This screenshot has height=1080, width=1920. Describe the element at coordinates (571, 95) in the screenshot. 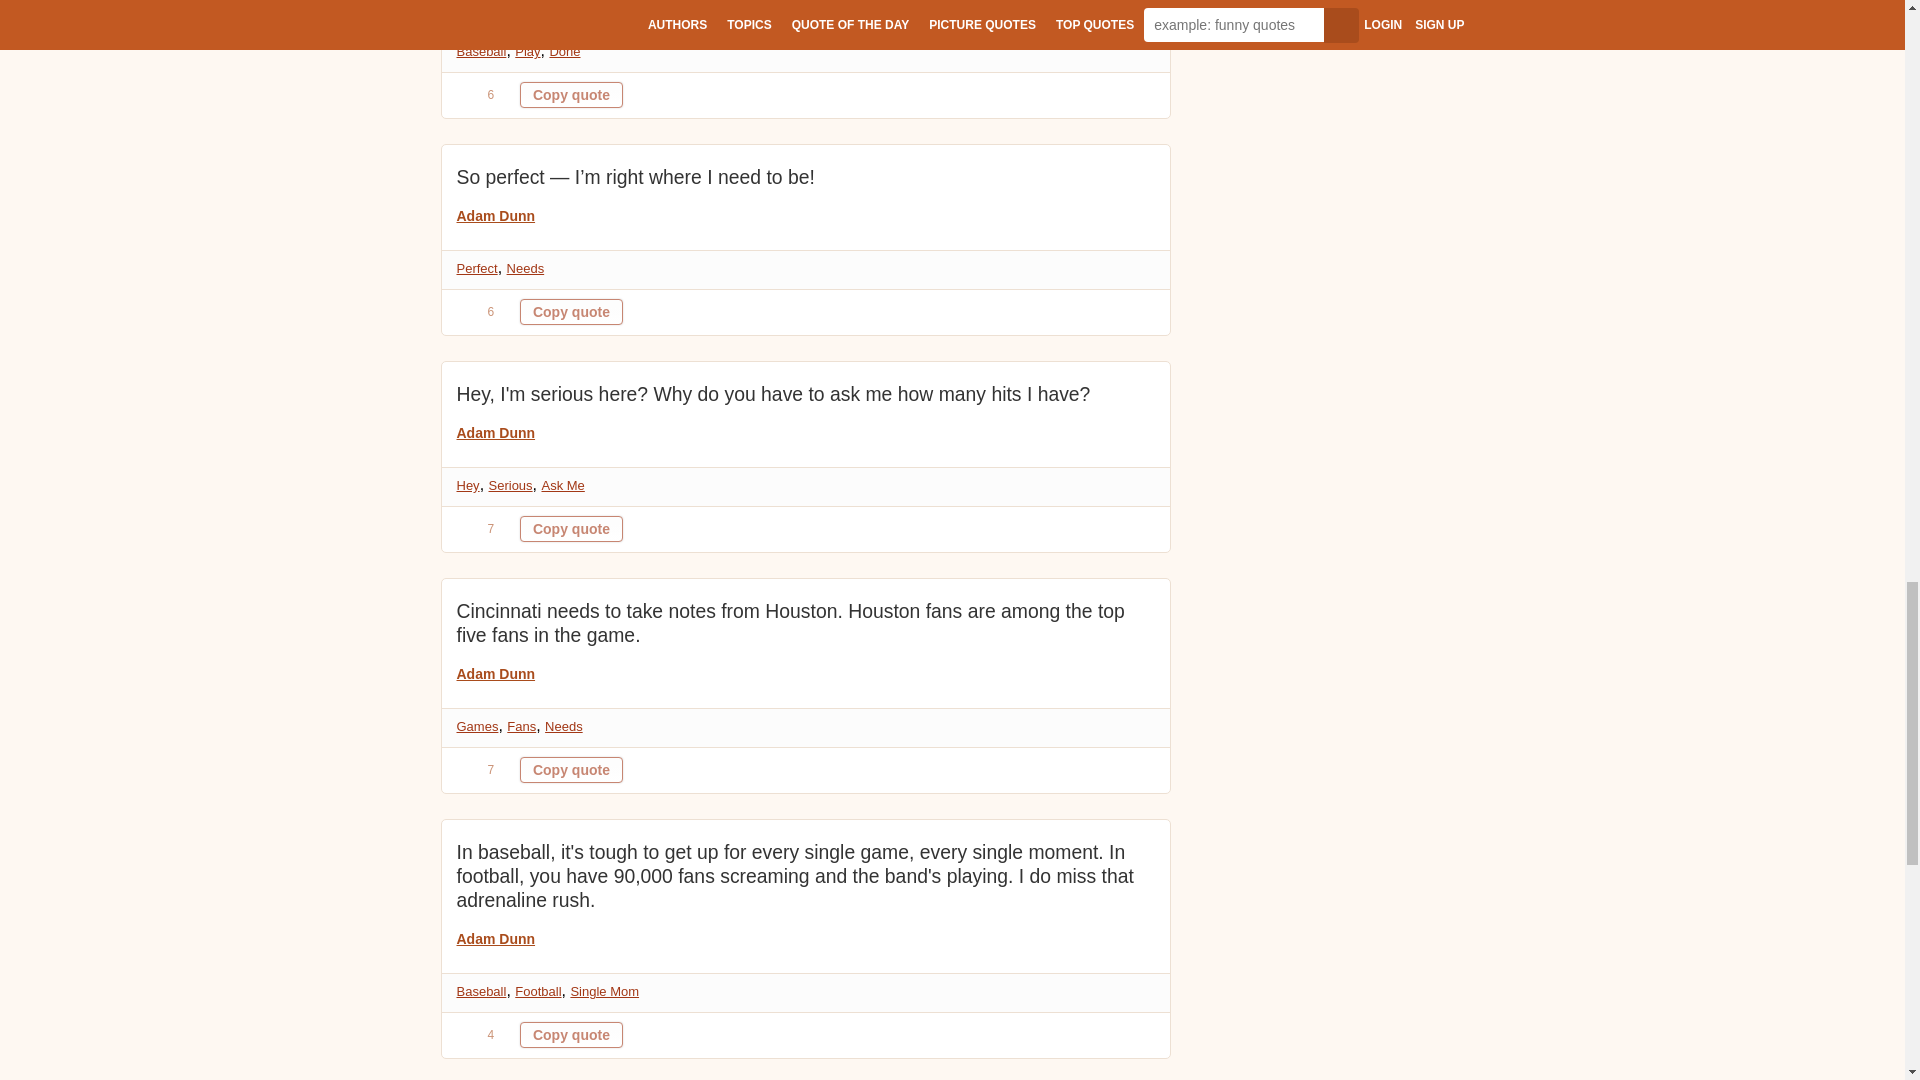

I see `Quote is copied` at that location.